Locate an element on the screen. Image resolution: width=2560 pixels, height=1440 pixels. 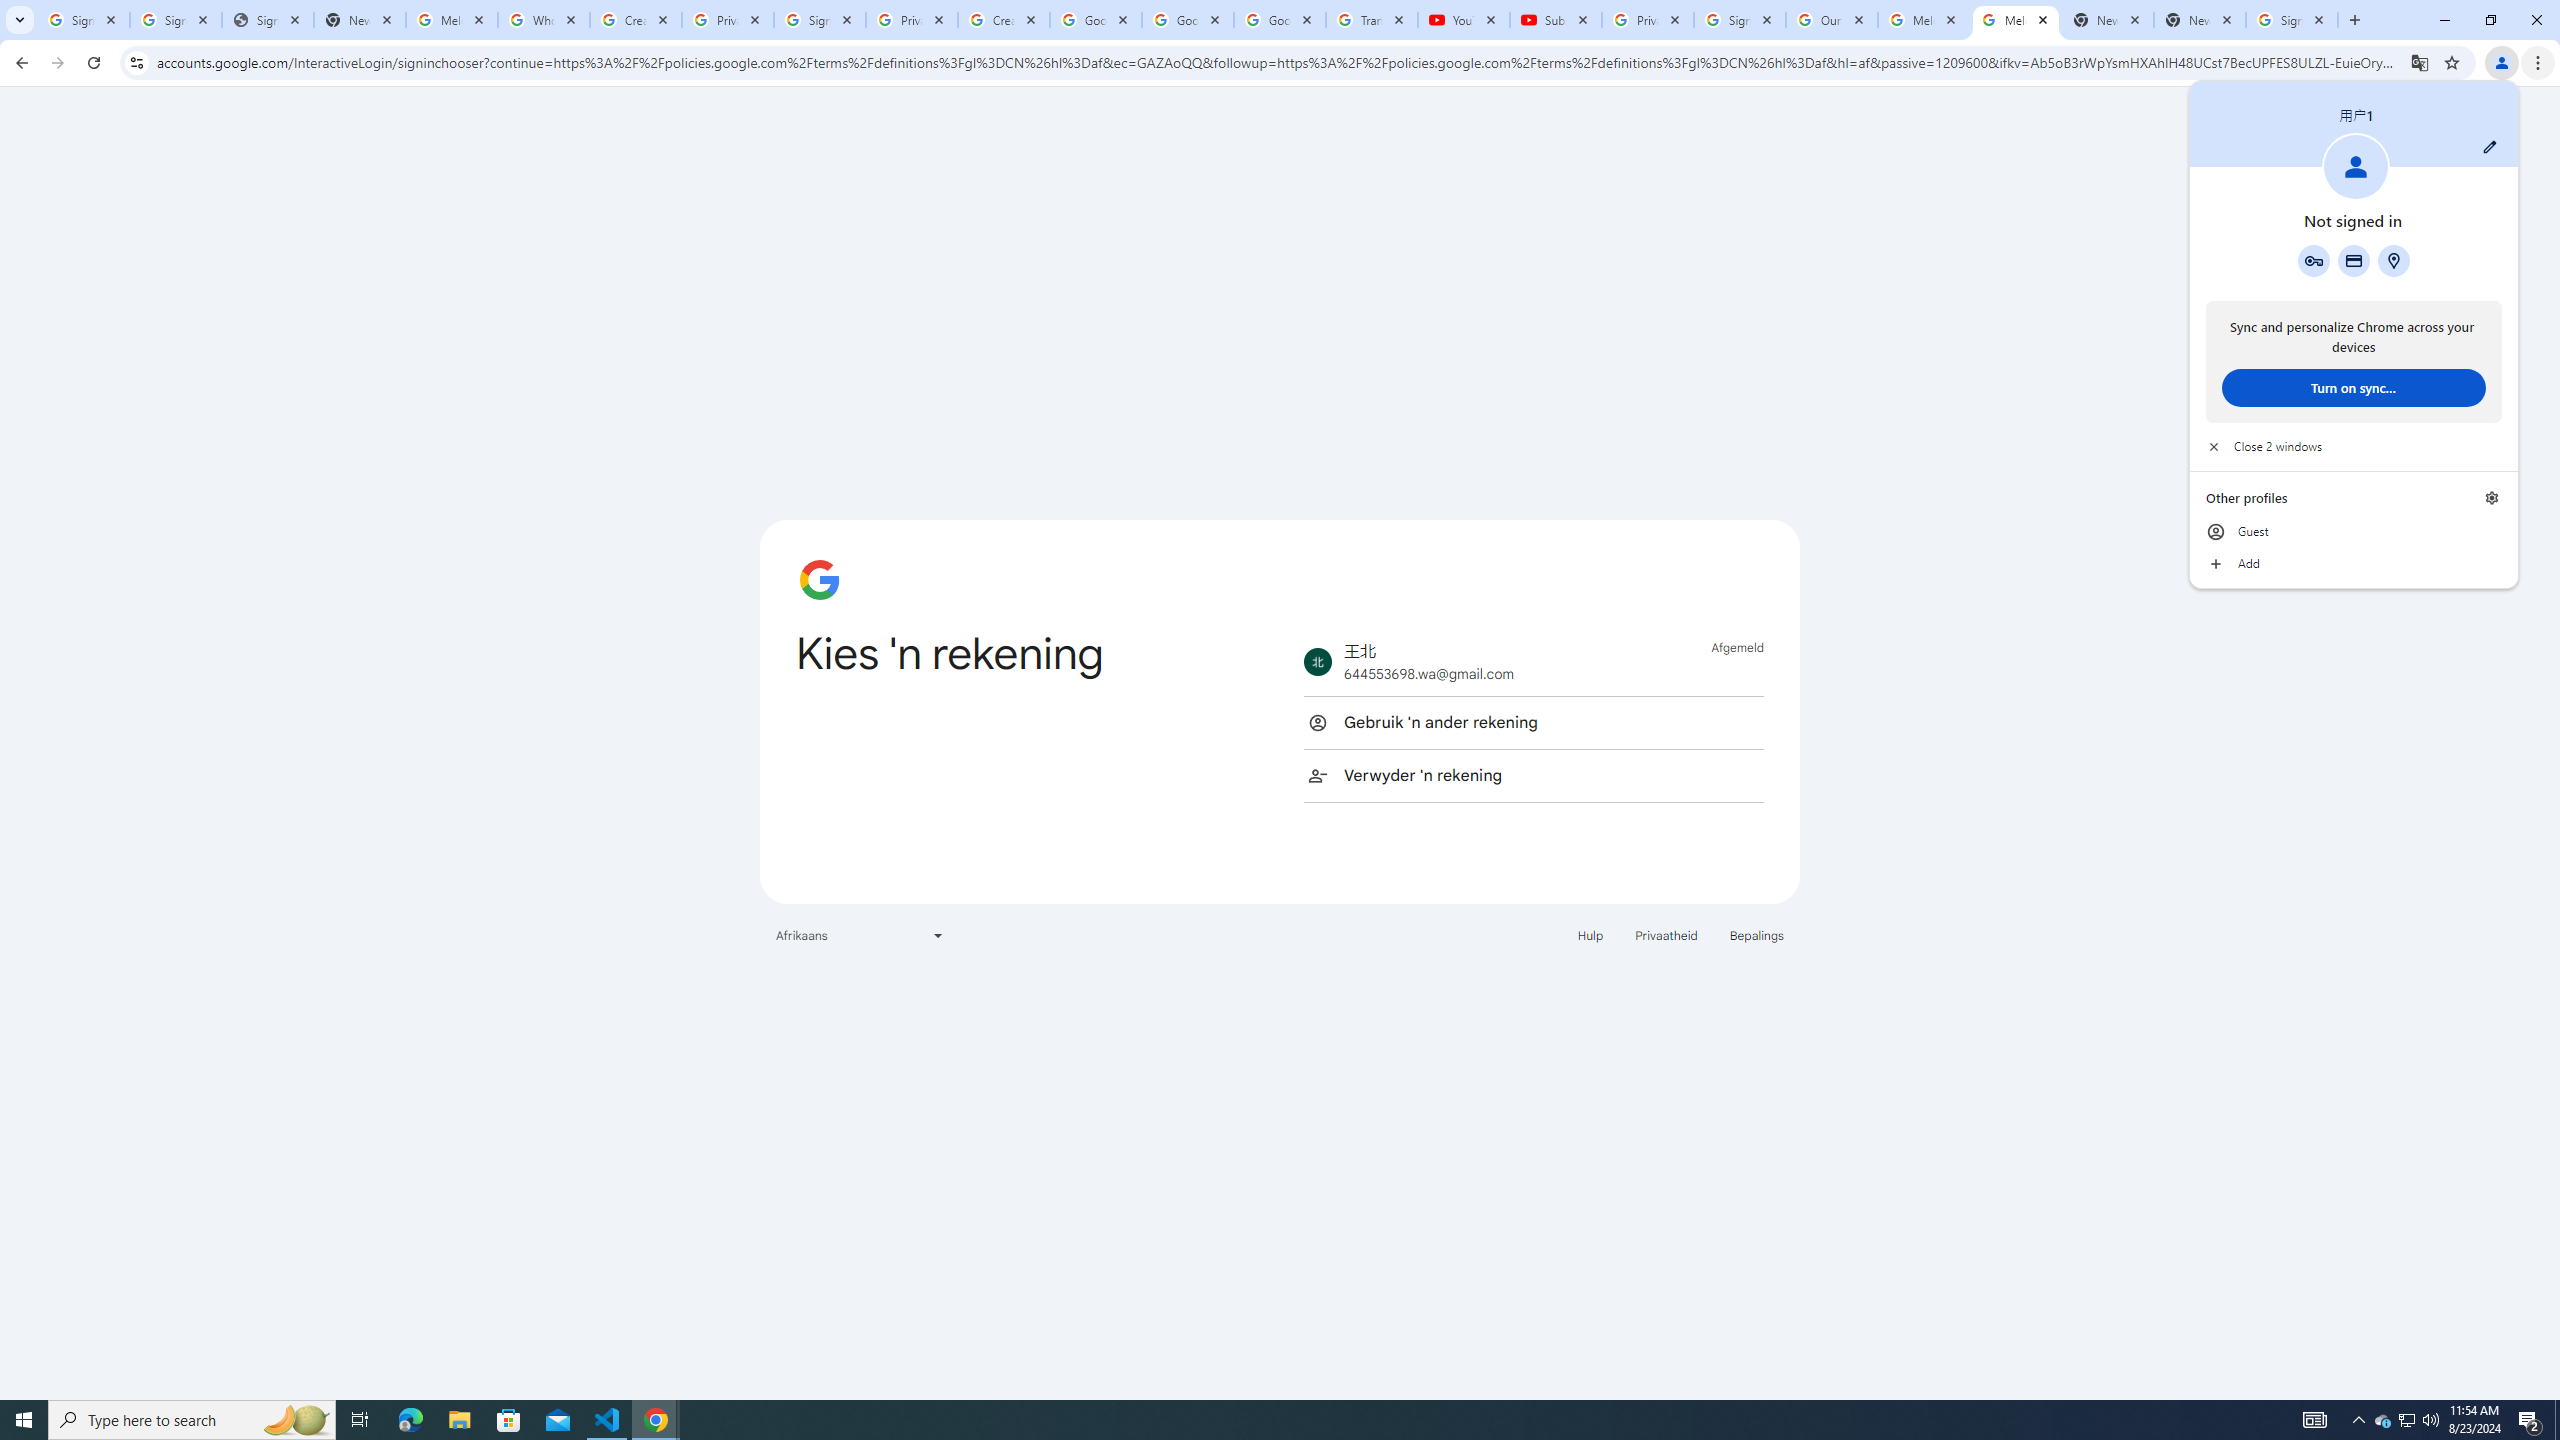
Sign in - Google Accounts is located at coordinates (820, 20).